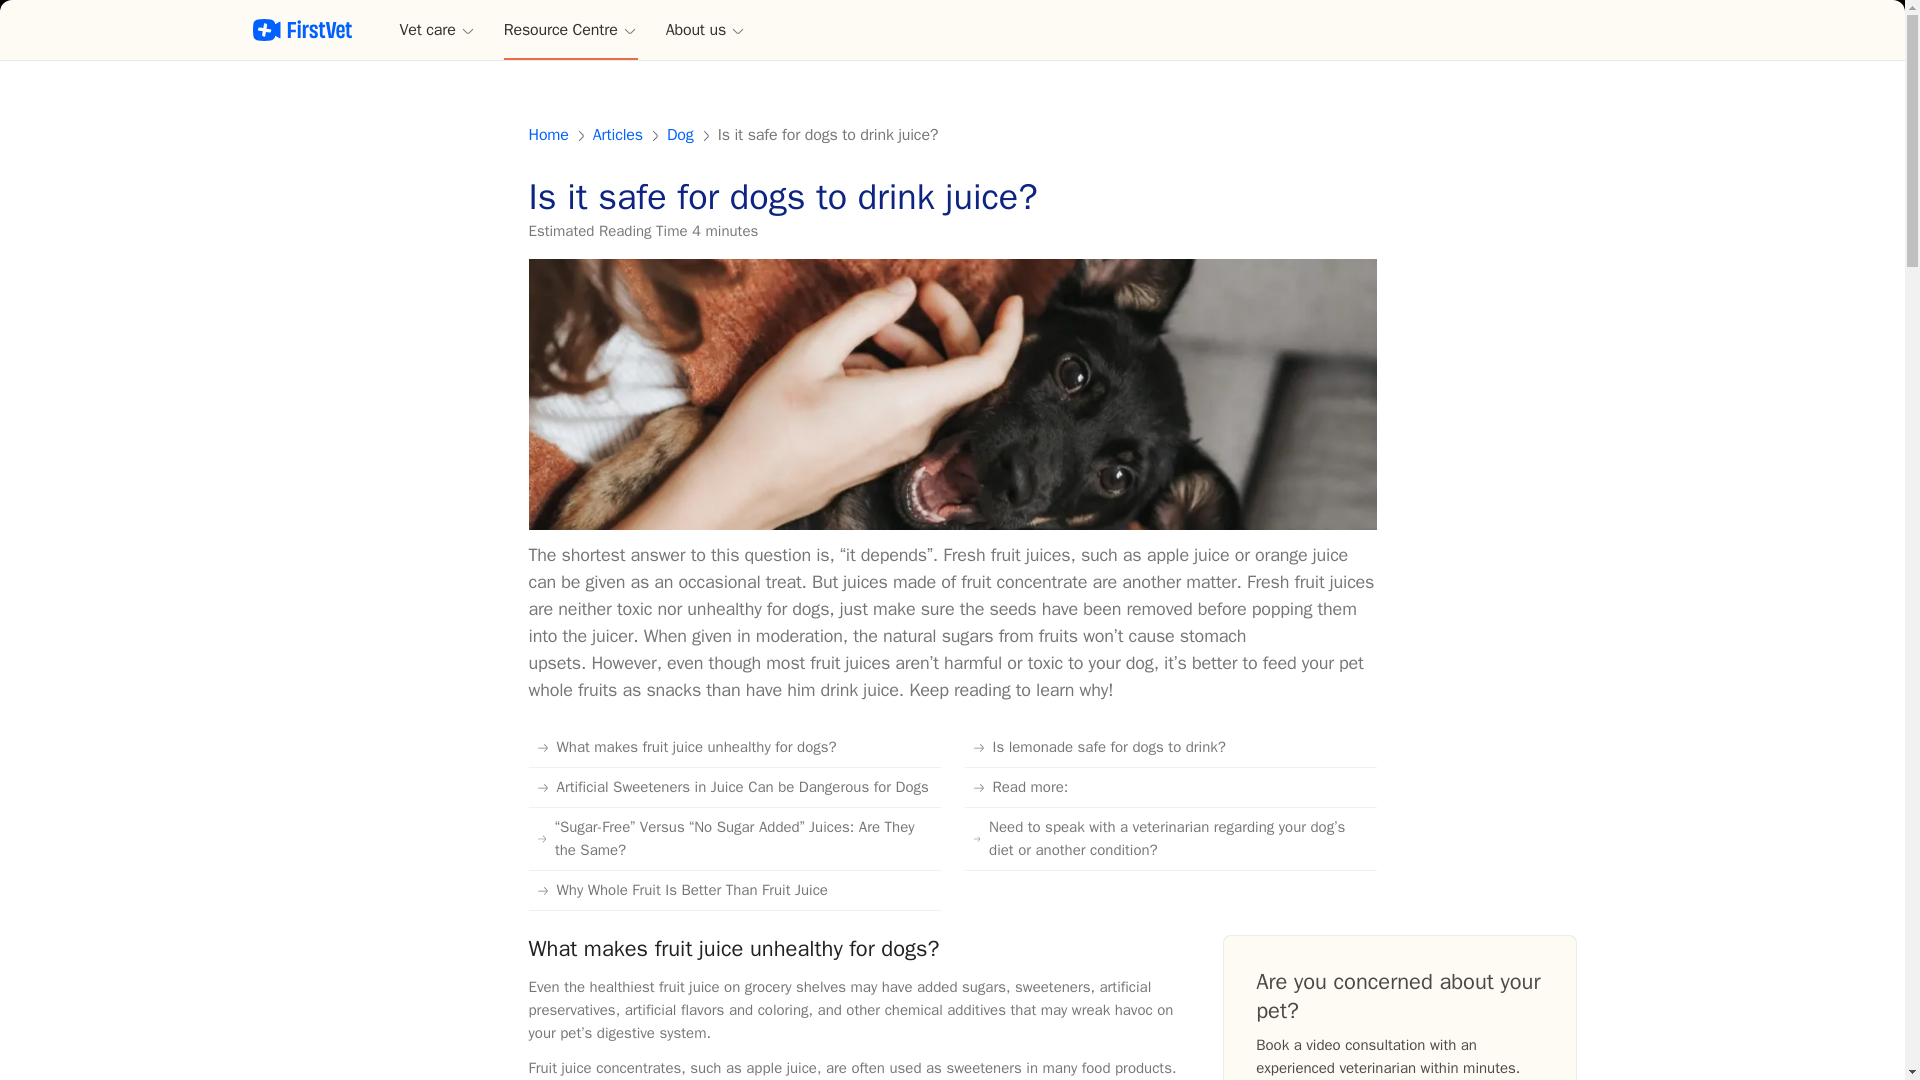  Describe the element at coordinates (618, 135) in the screenshot. I see `Articles` at that location.